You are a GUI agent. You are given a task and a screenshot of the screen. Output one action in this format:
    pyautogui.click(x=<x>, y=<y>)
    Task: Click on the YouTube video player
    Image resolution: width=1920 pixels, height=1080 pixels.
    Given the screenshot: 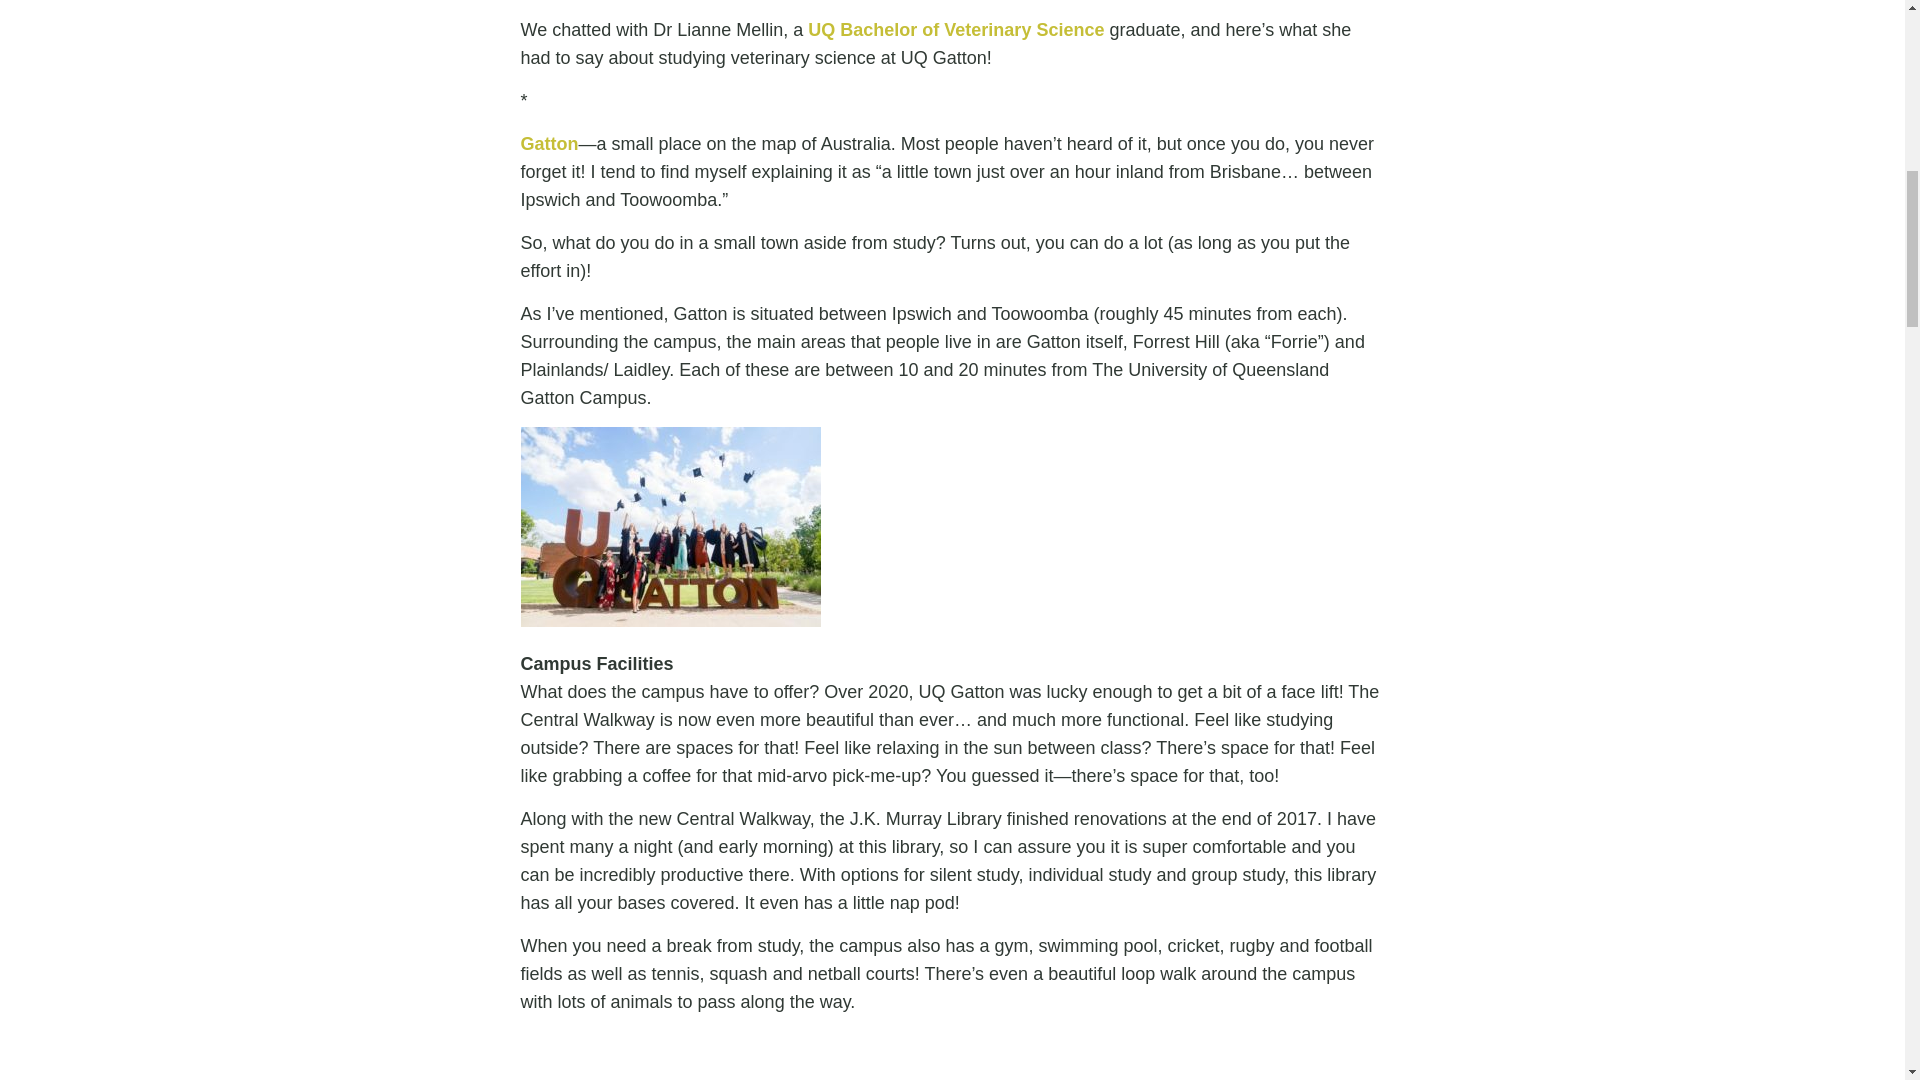 What is the action you would take?
    pyautogui.click(x=710, y=1056)
    